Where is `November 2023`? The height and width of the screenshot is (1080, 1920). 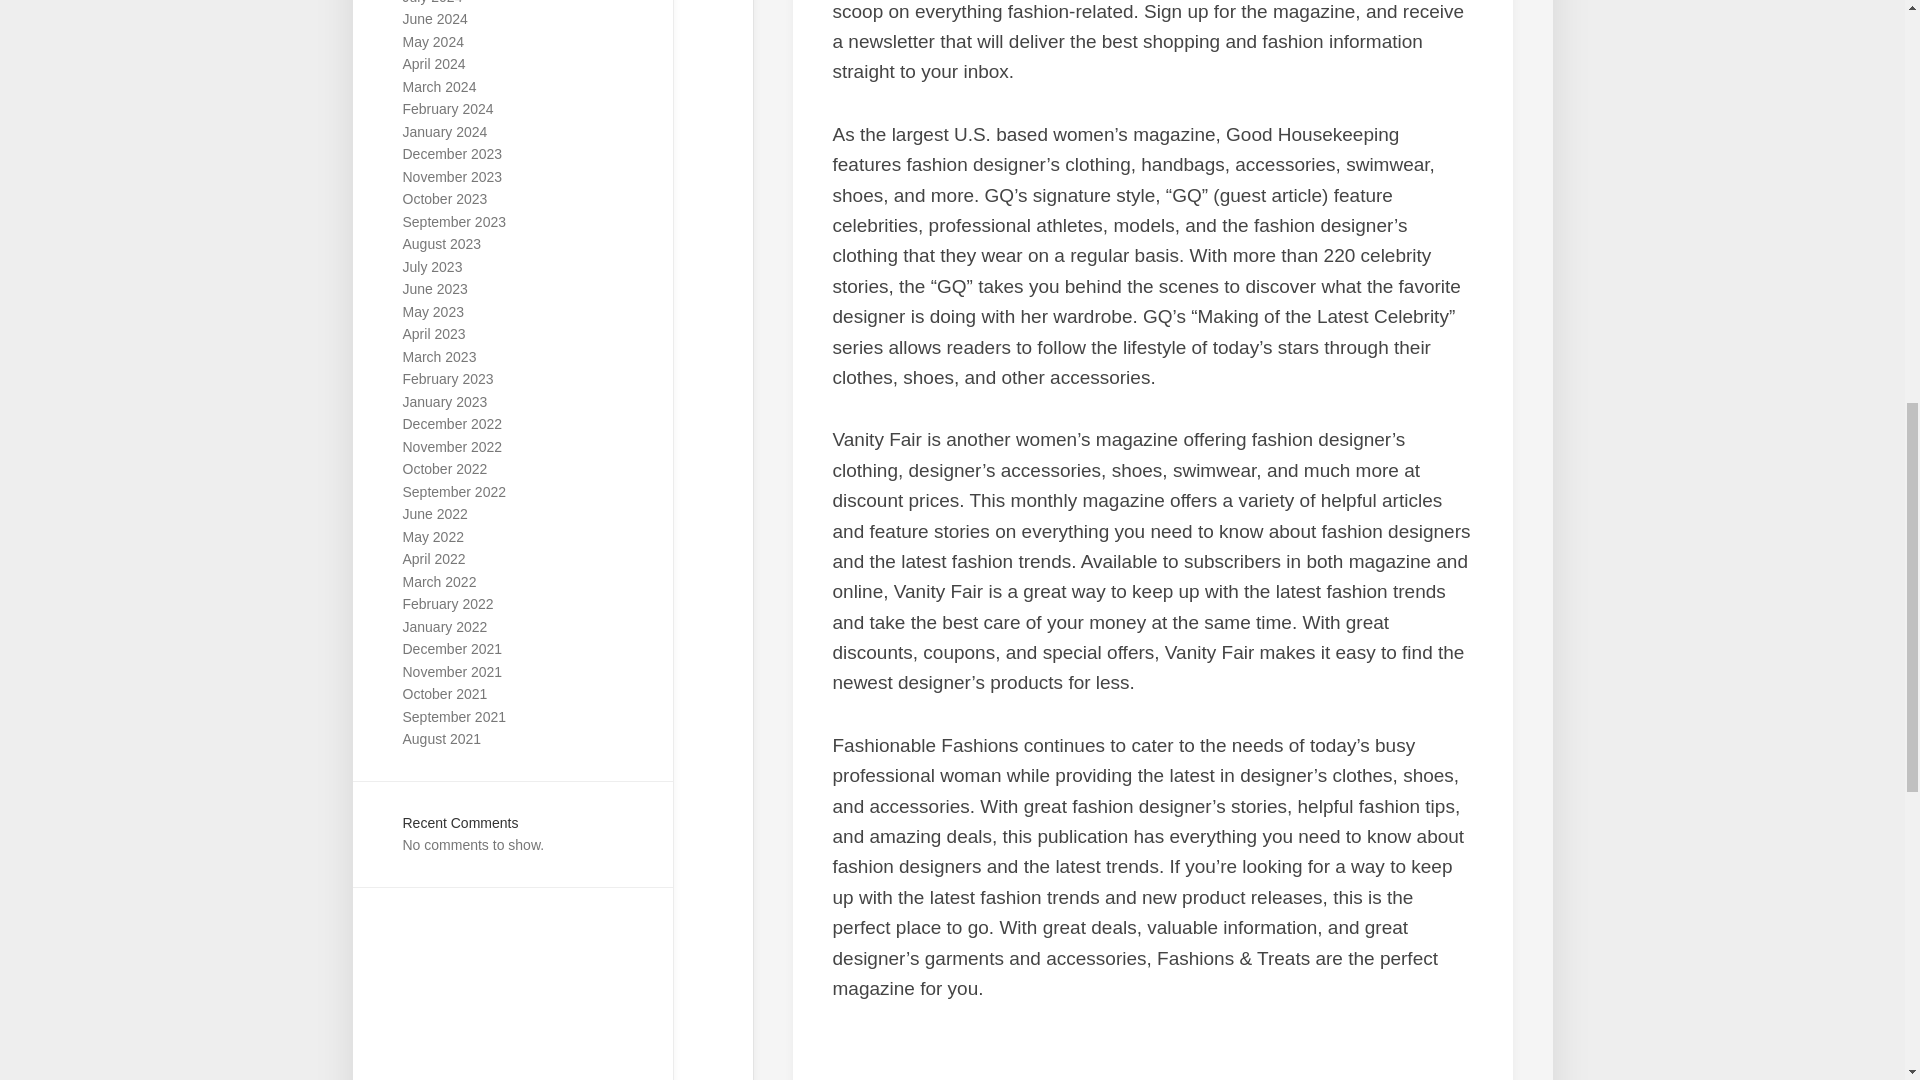
November 2023 is located at coordinates (451, 176).